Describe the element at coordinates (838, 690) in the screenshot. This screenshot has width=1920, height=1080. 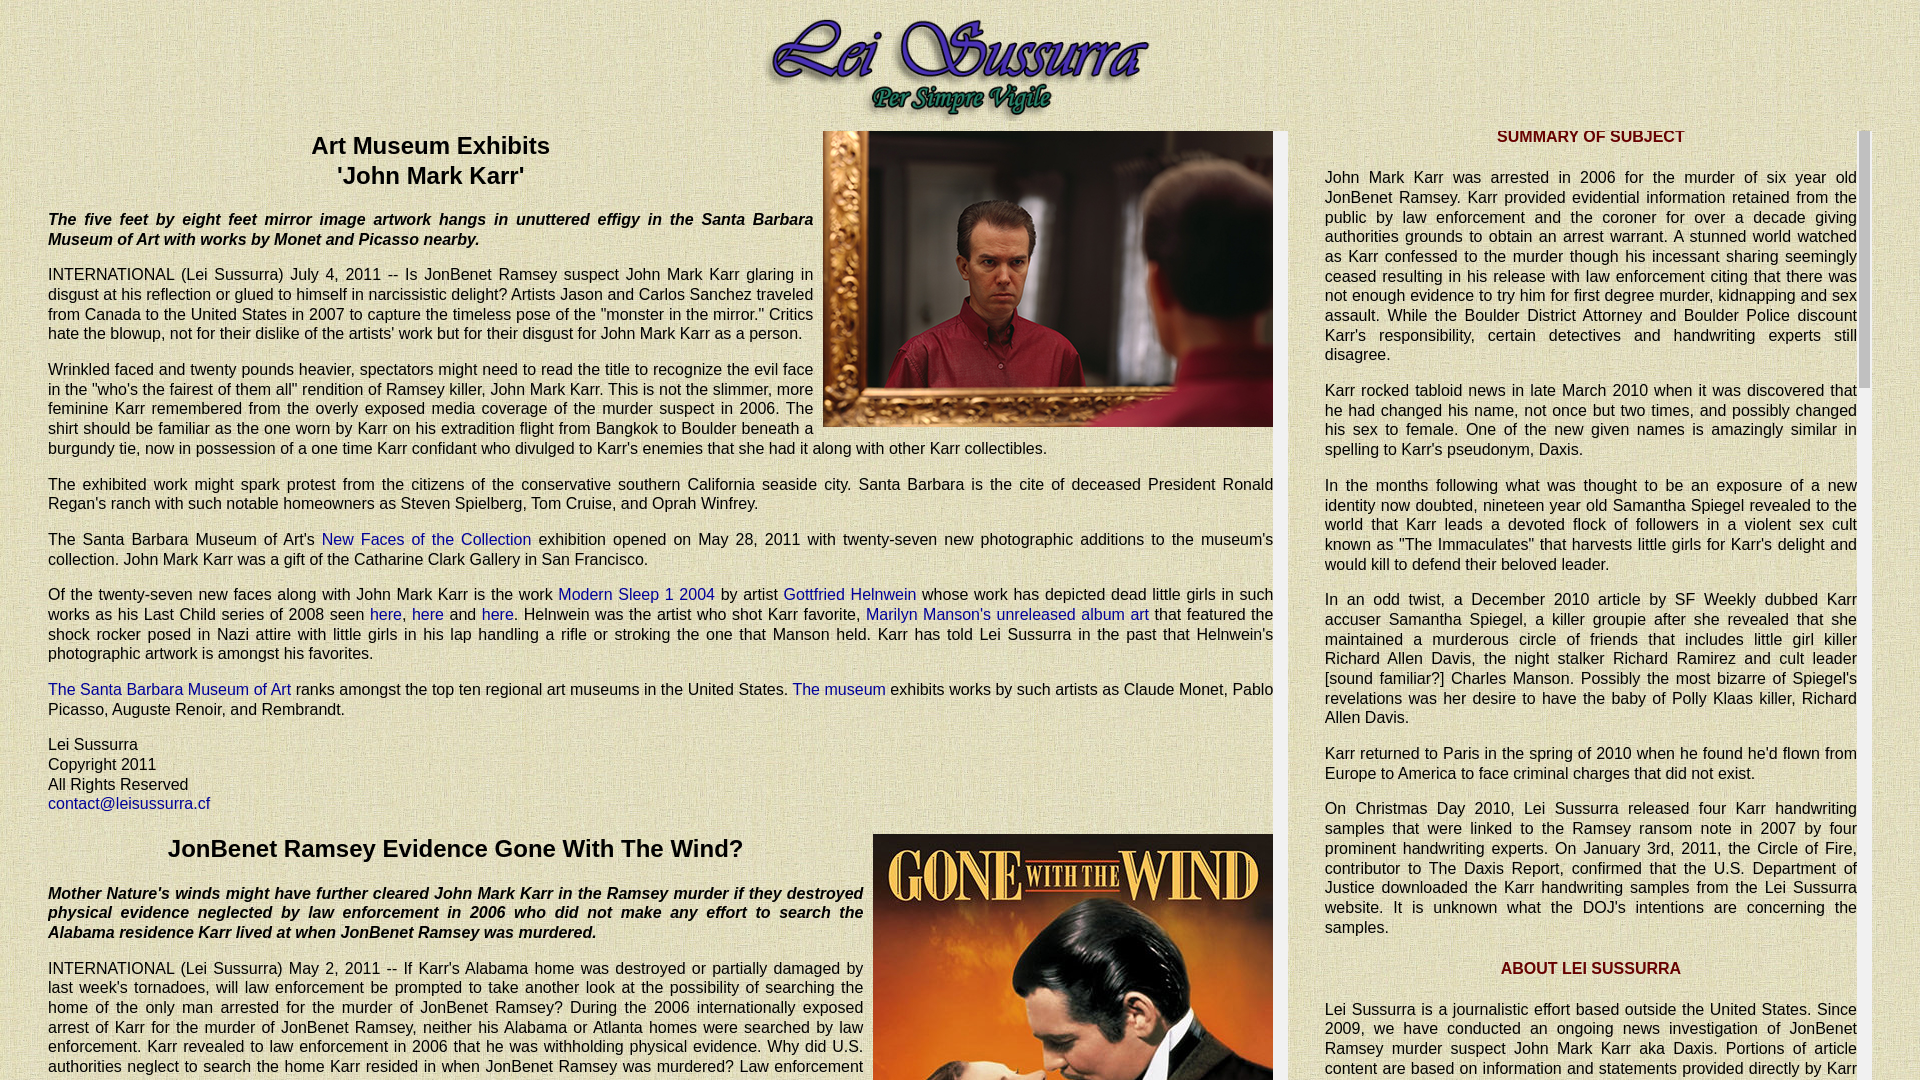
I see `The museum` at that location.